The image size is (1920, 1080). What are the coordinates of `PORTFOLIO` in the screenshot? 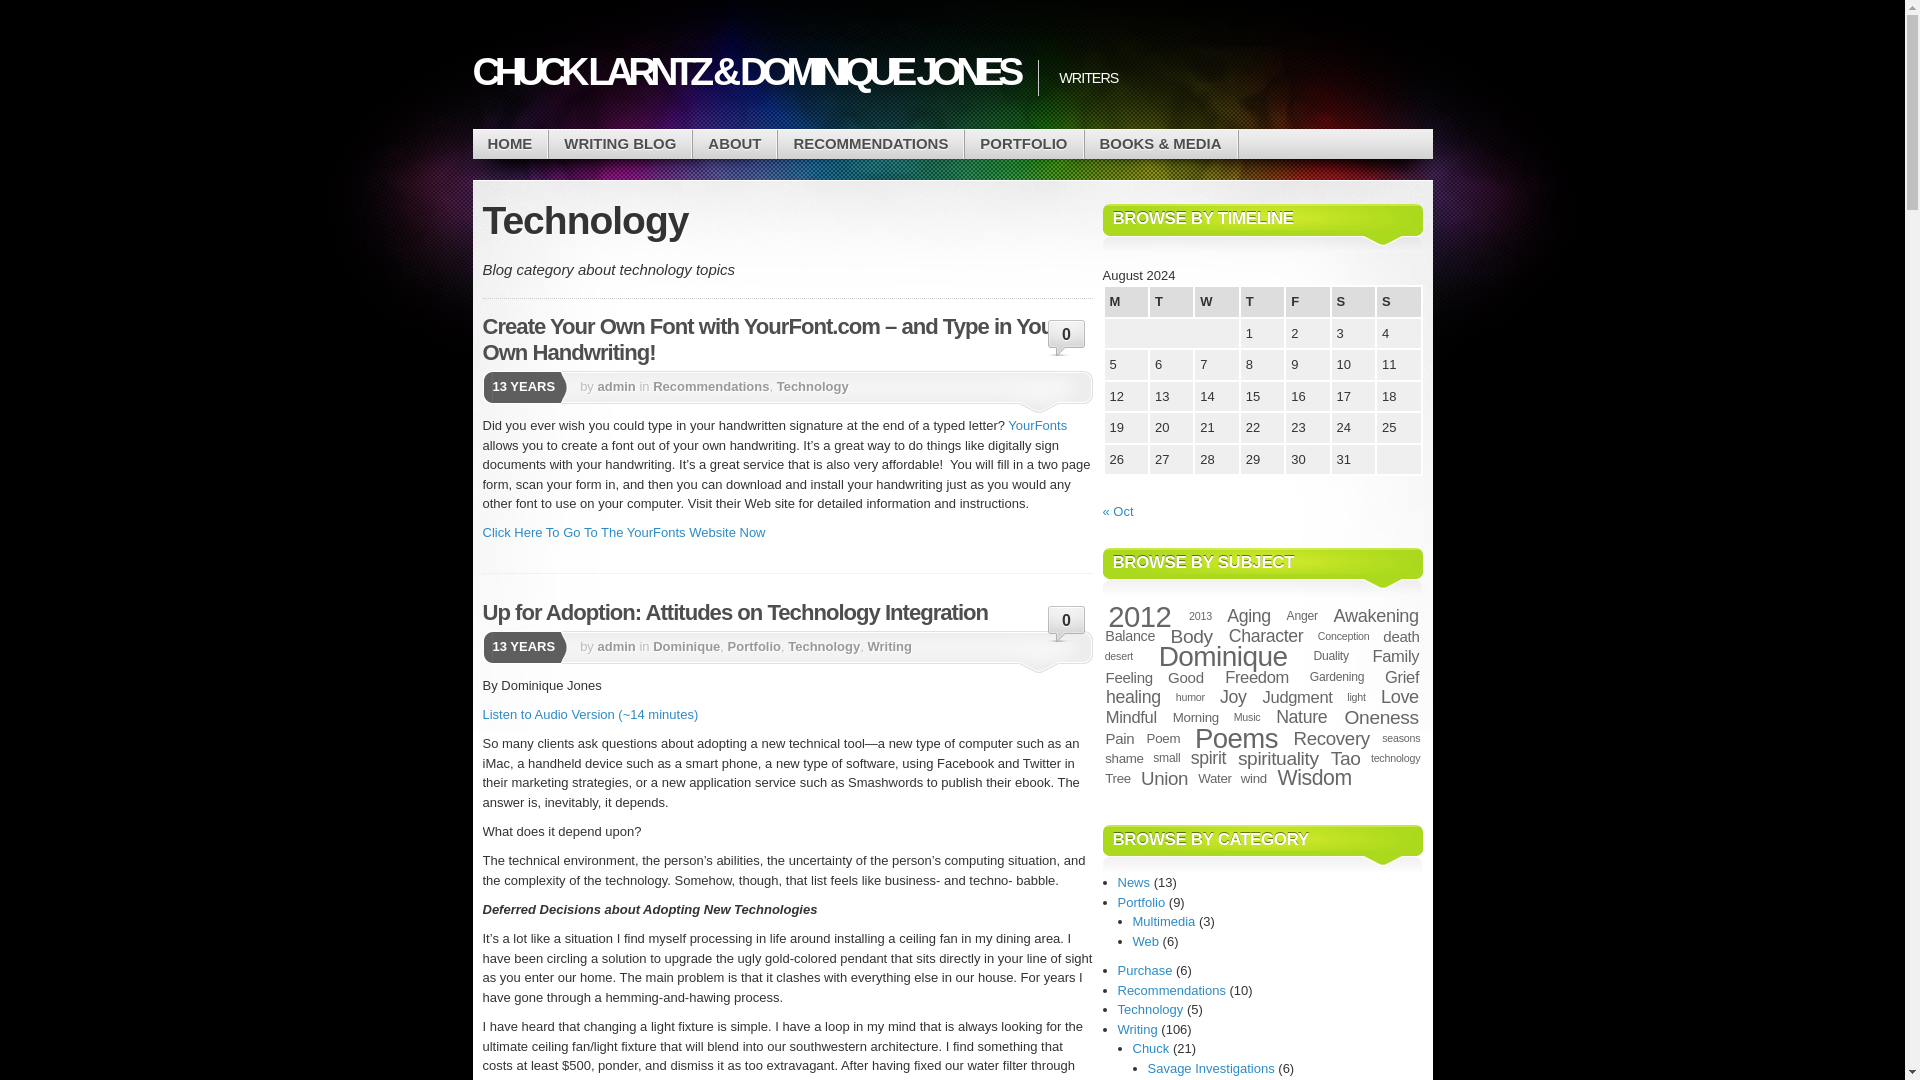 It's located at (1024, 144).